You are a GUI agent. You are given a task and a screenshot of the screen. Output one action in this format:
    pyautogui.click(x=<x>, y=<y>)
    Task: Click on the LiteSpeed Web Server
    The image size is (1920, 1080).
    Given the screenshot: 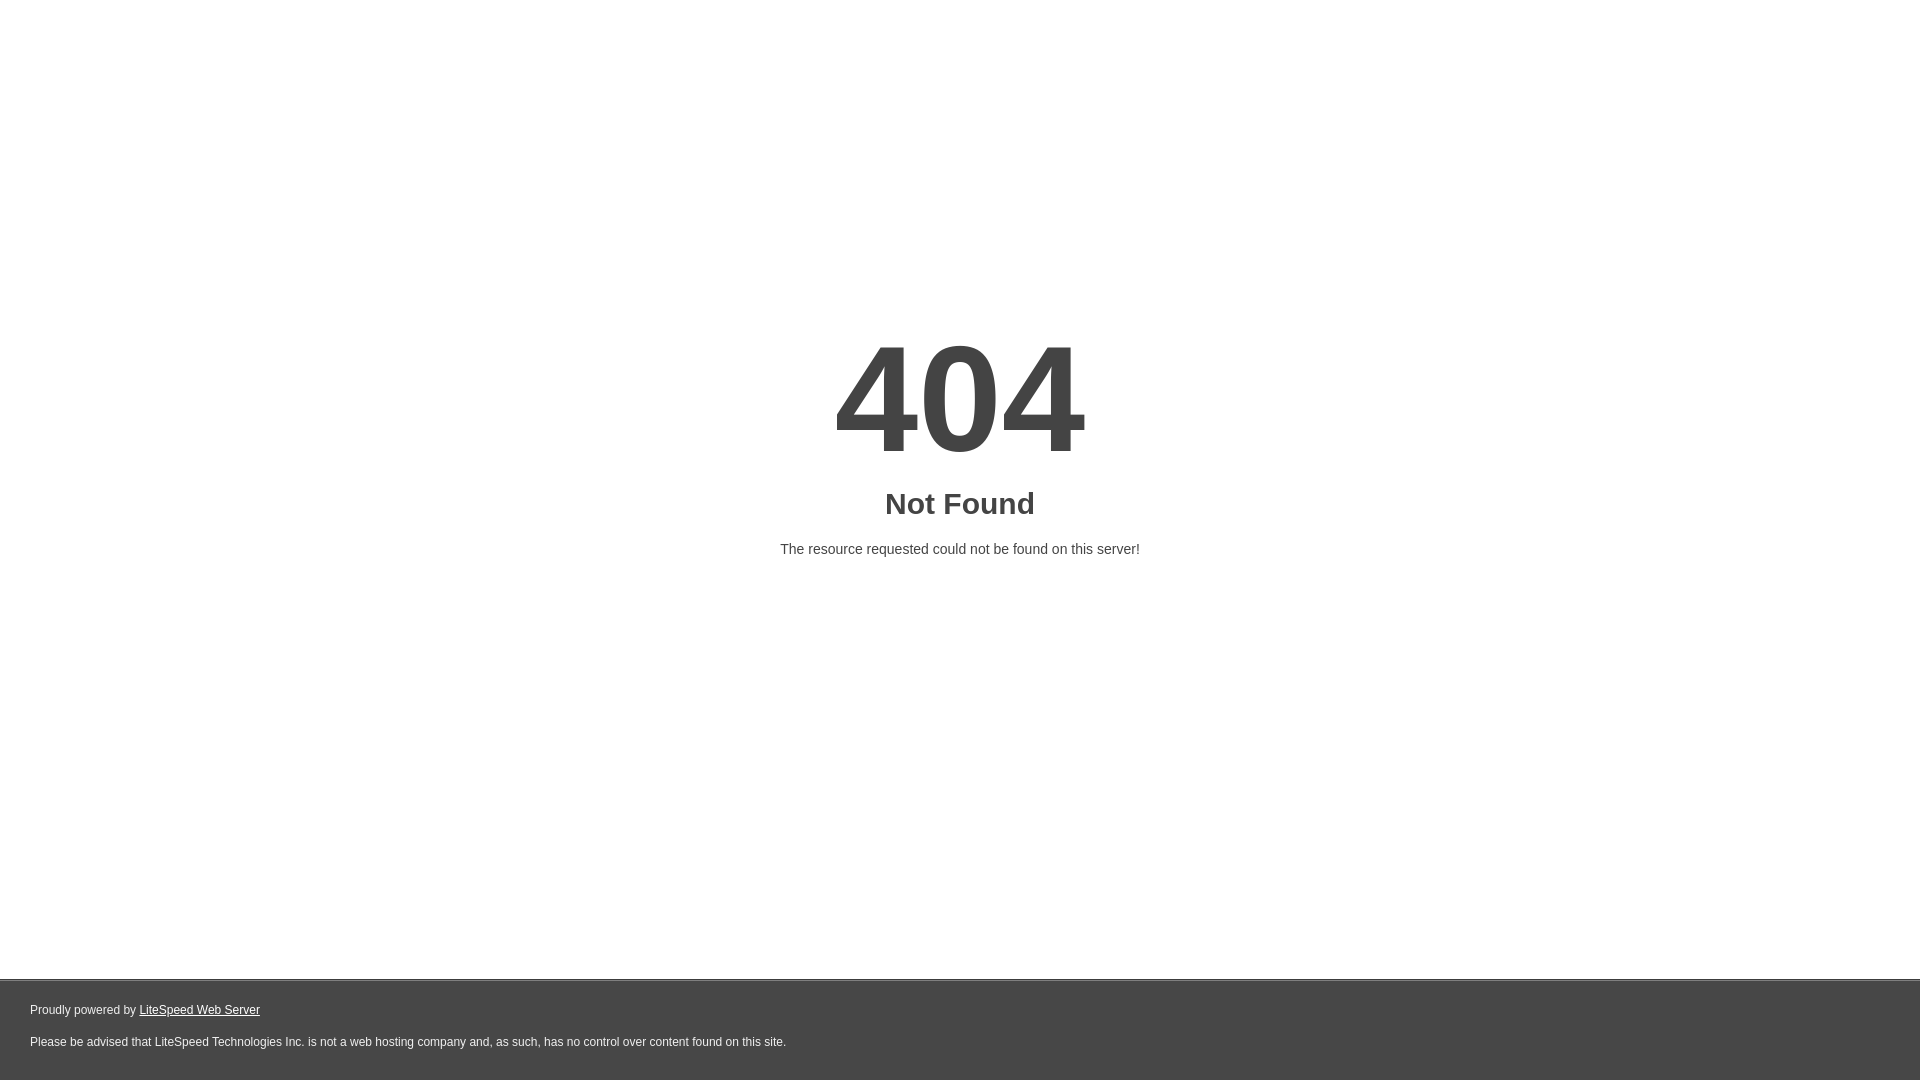 What is the action you would take?
    pyautogui.click(x=200, y=1010)
    